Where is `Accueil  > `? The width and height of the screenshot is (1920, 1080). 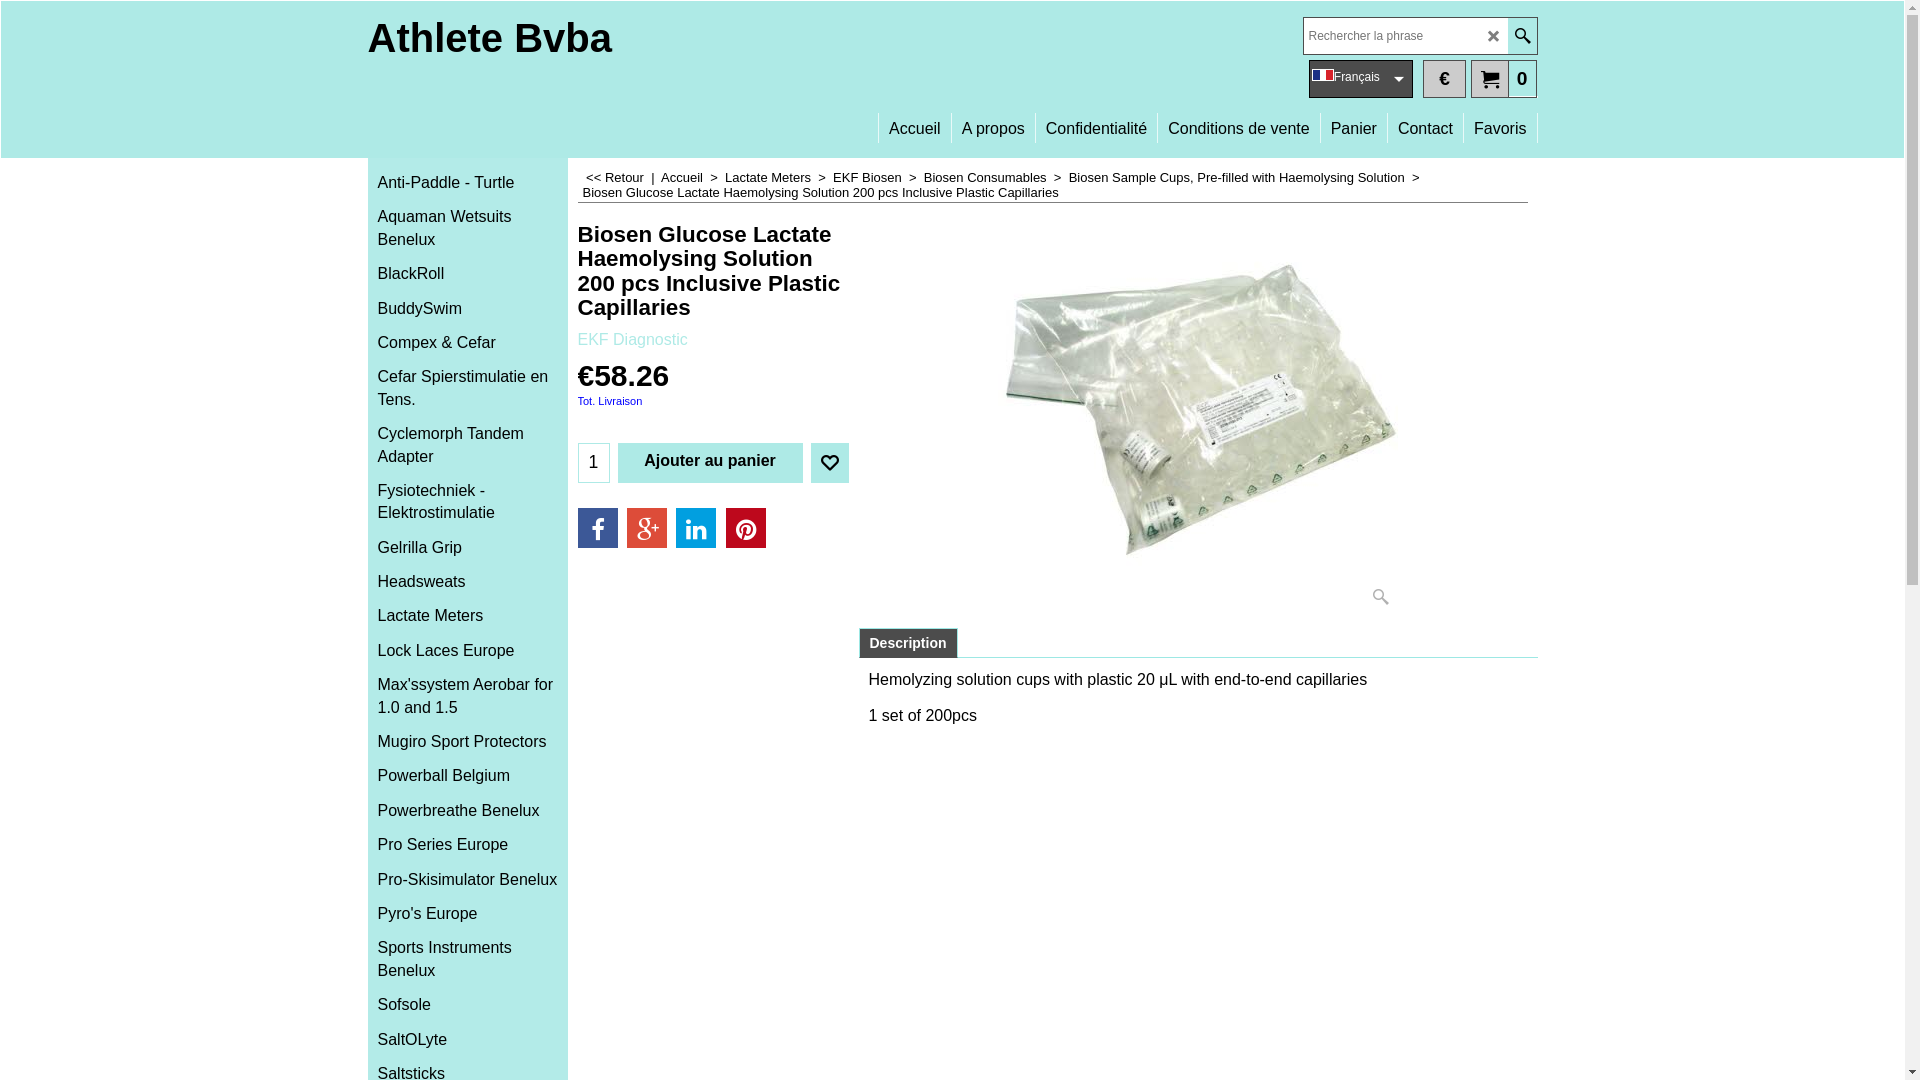 Accueil  >  is located at coordinates (693, 178).